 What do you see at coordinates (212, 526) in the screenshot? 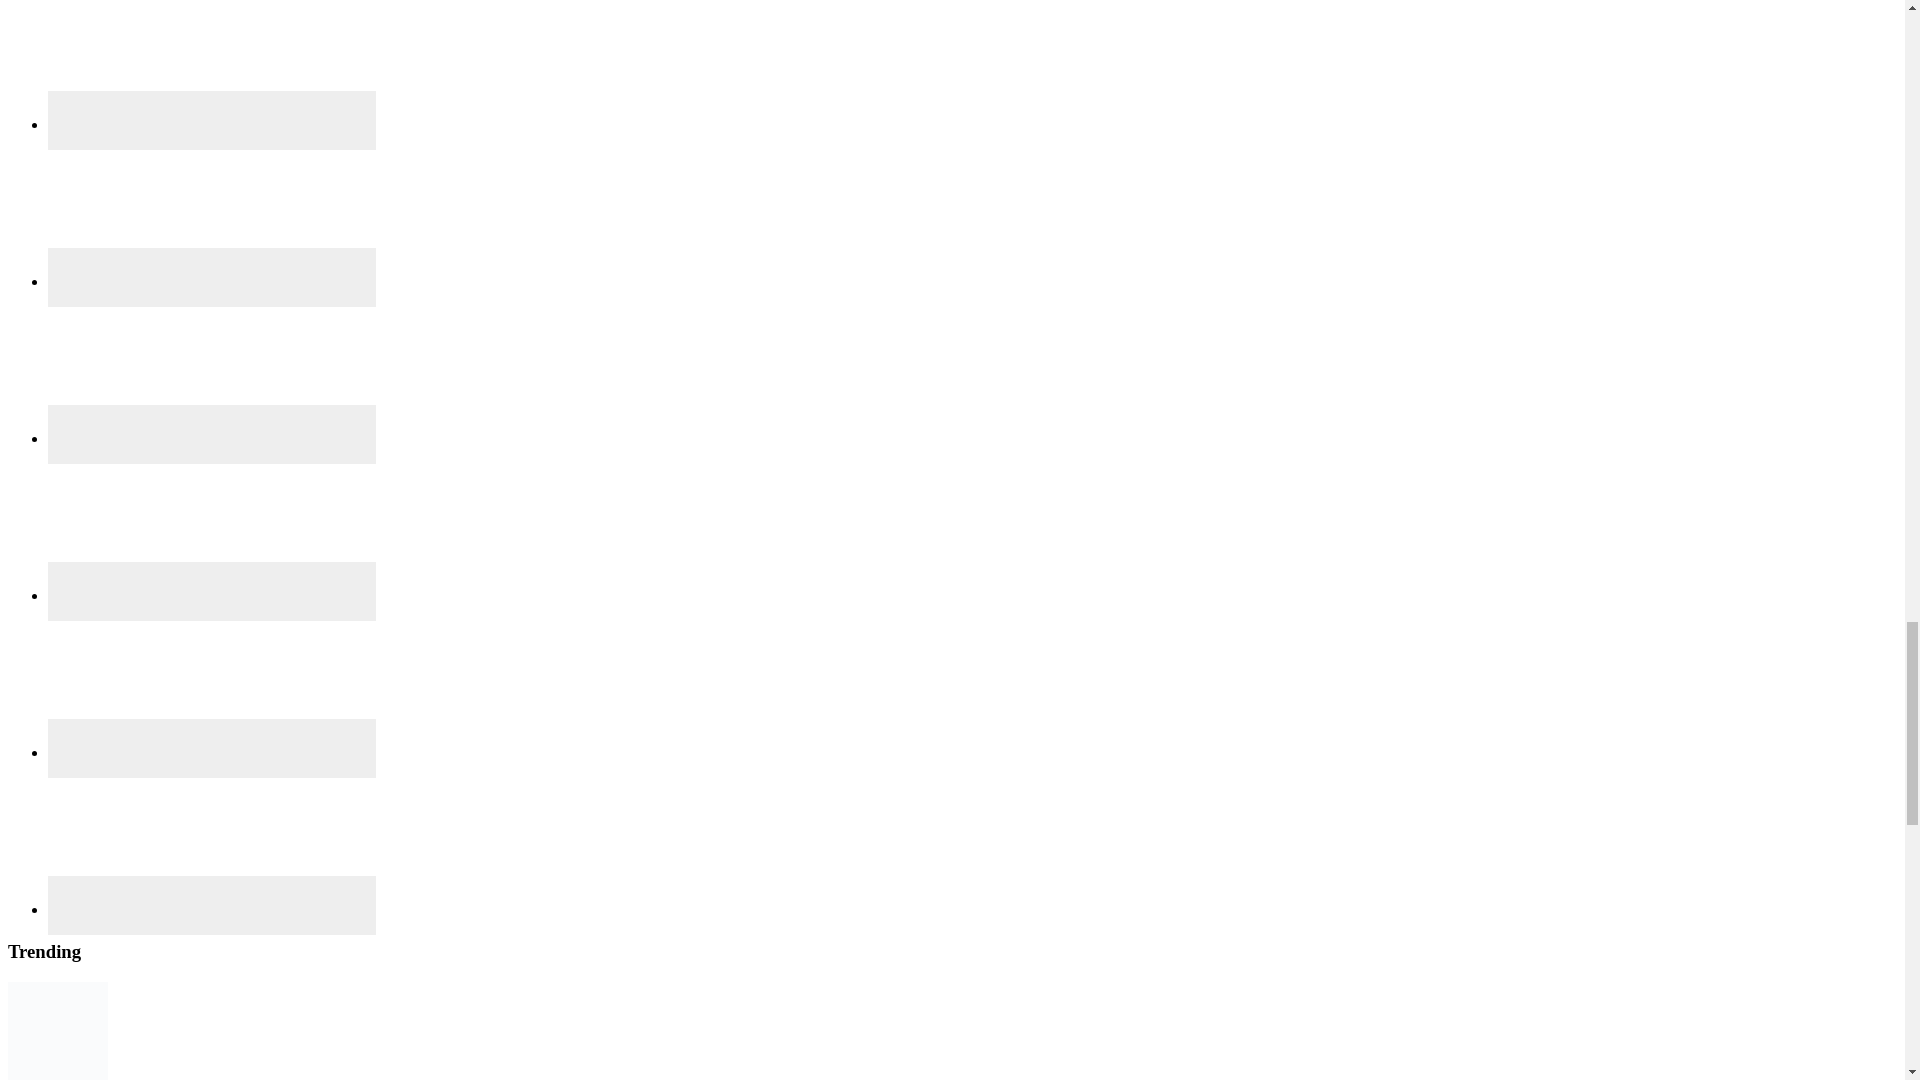
I see `Pinterest` at bounding box center [212, 526].